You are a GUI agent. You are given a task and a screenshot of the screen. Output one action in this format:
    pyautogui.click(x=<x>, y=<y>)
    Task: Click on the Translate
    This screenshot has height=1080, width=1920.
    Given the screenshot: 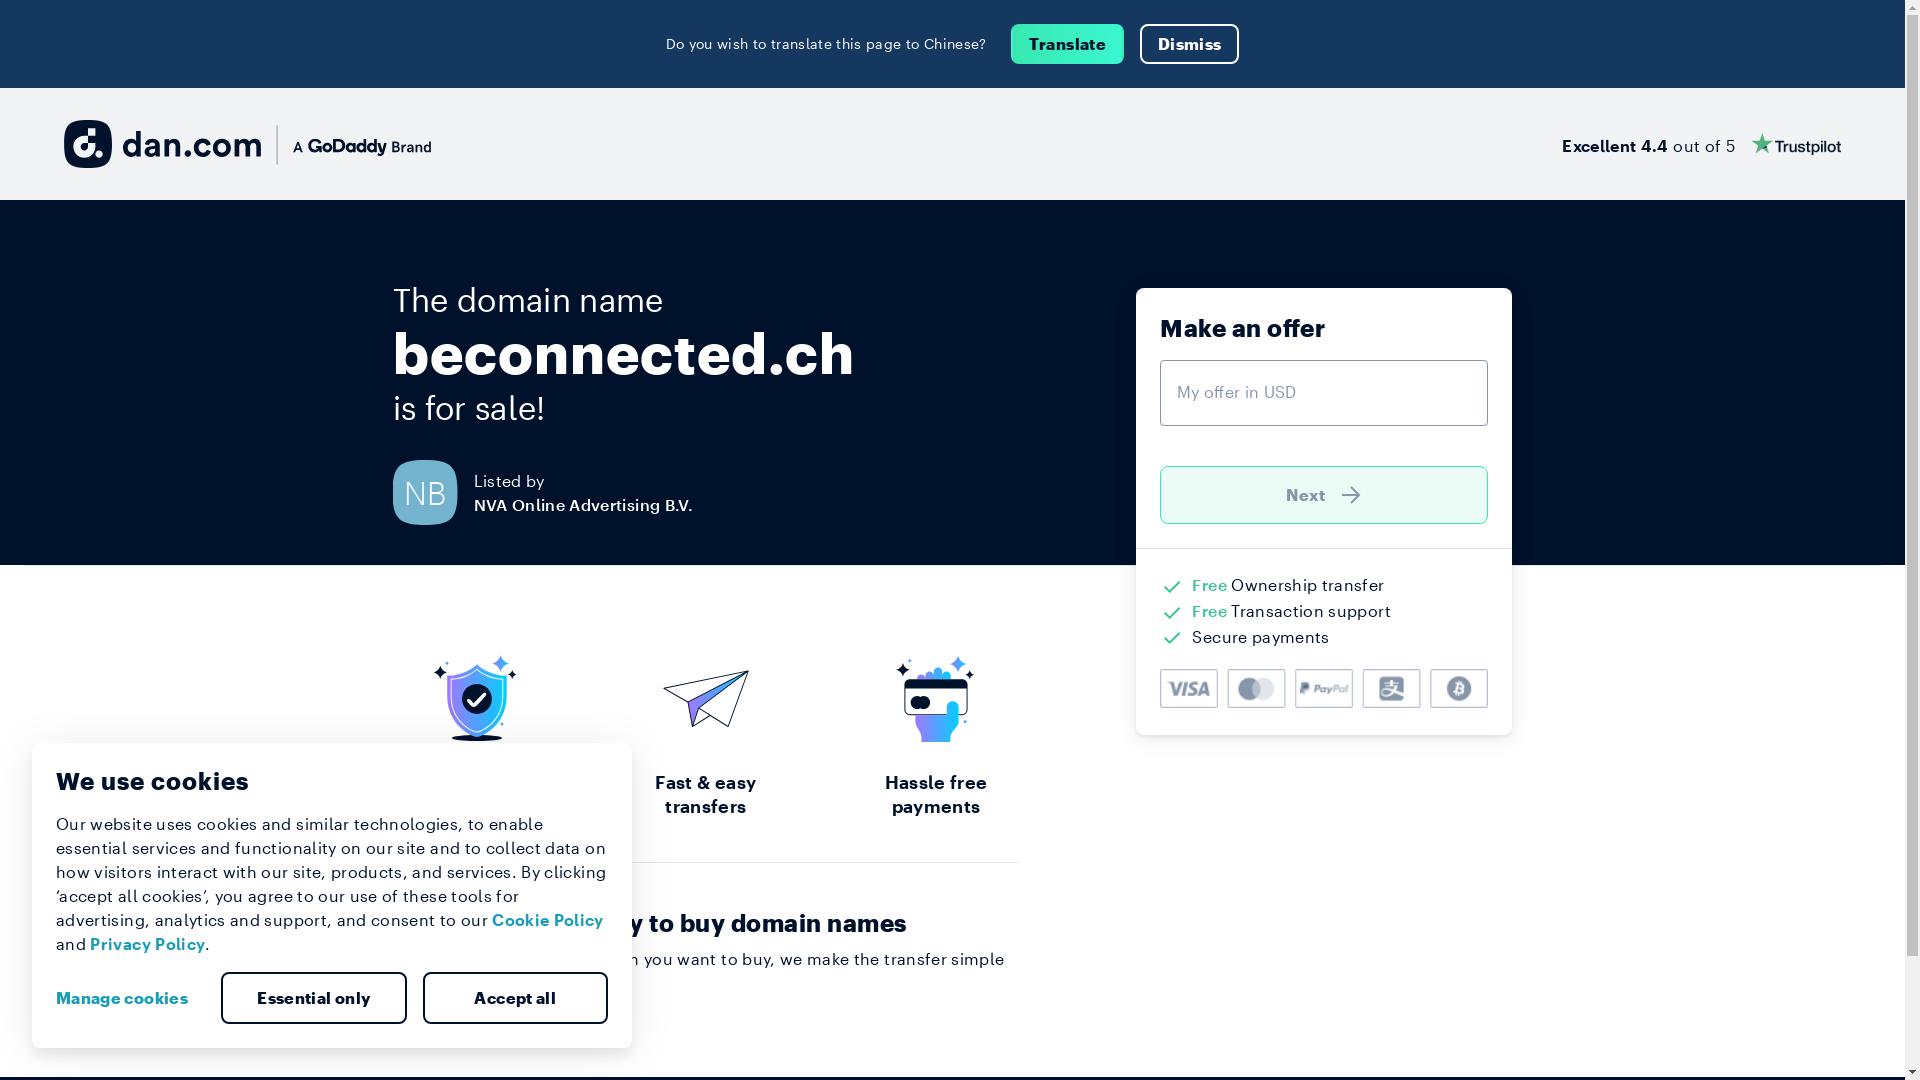 What is the action you would take?
    pyautogui.click(x=1068, y=44)
    